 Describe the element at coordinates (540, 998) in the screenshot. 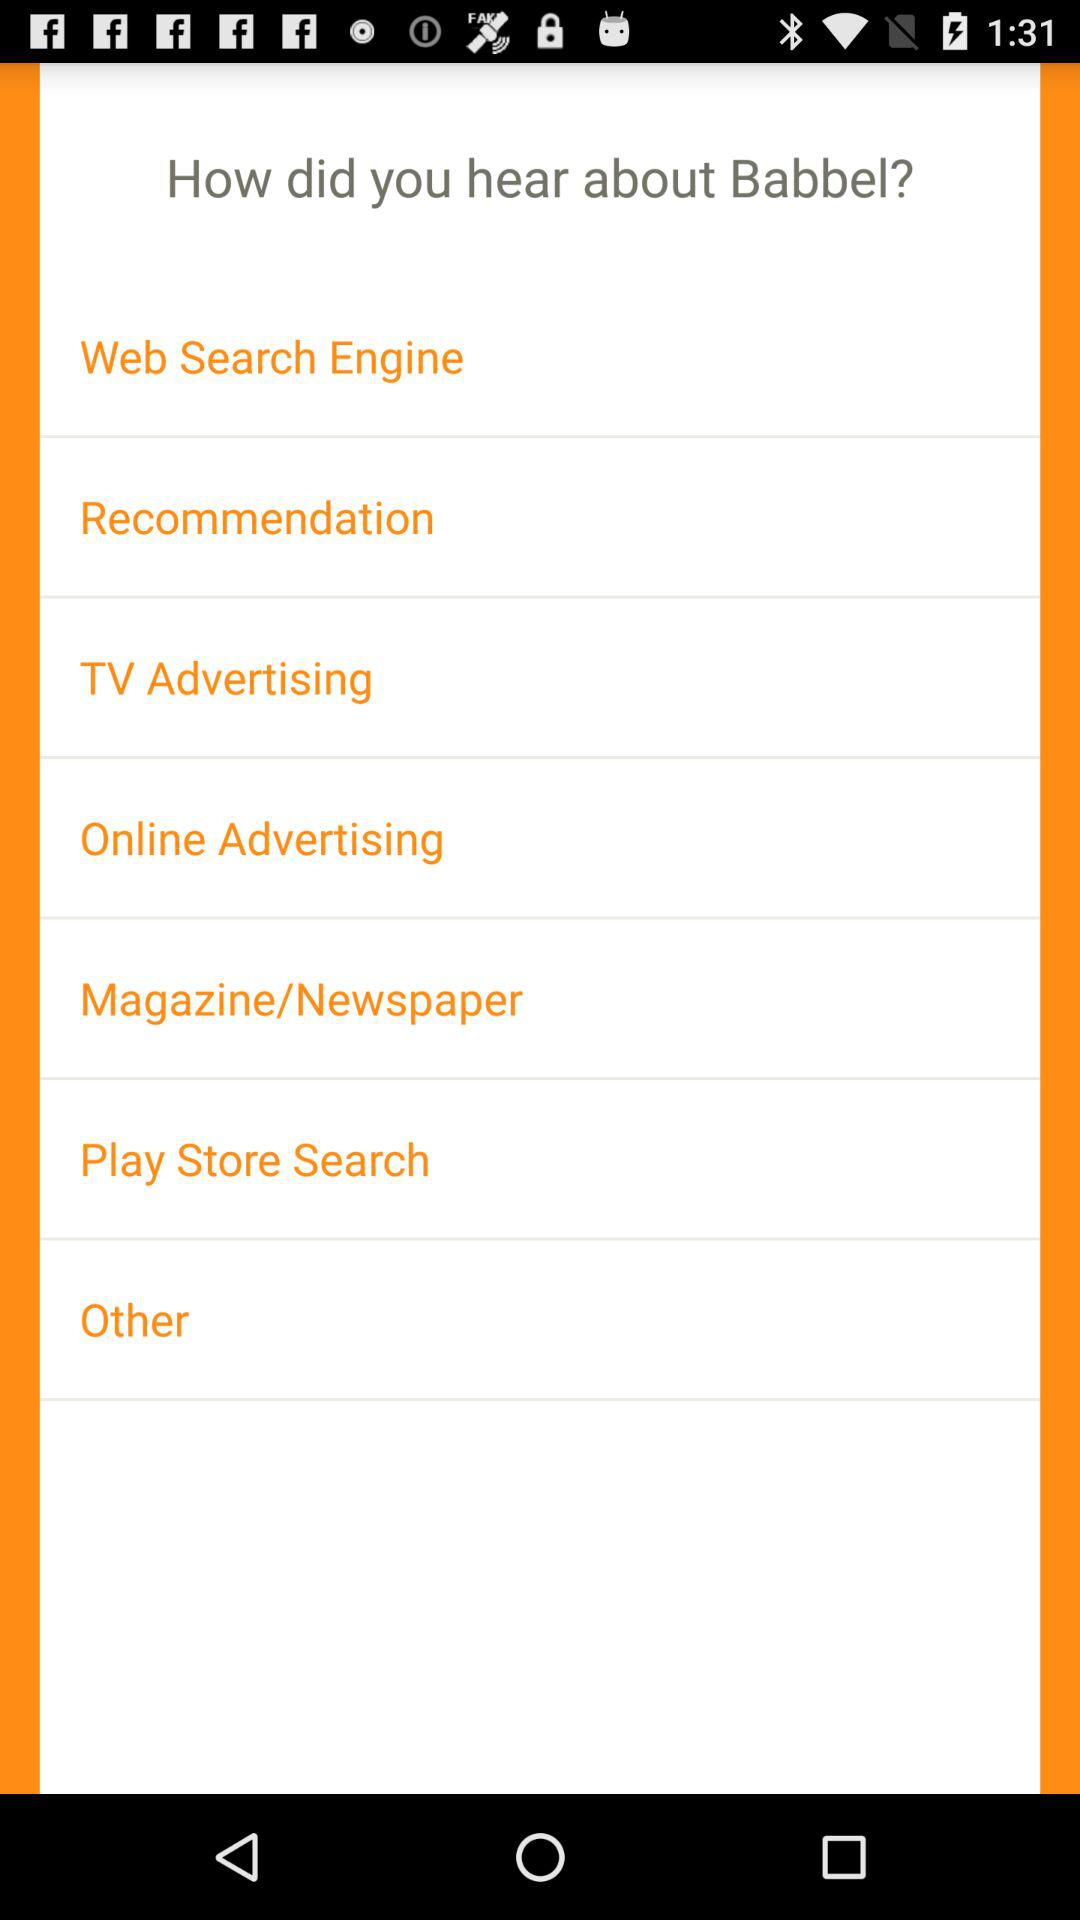

I see `select the item below online advertising item` at that location.